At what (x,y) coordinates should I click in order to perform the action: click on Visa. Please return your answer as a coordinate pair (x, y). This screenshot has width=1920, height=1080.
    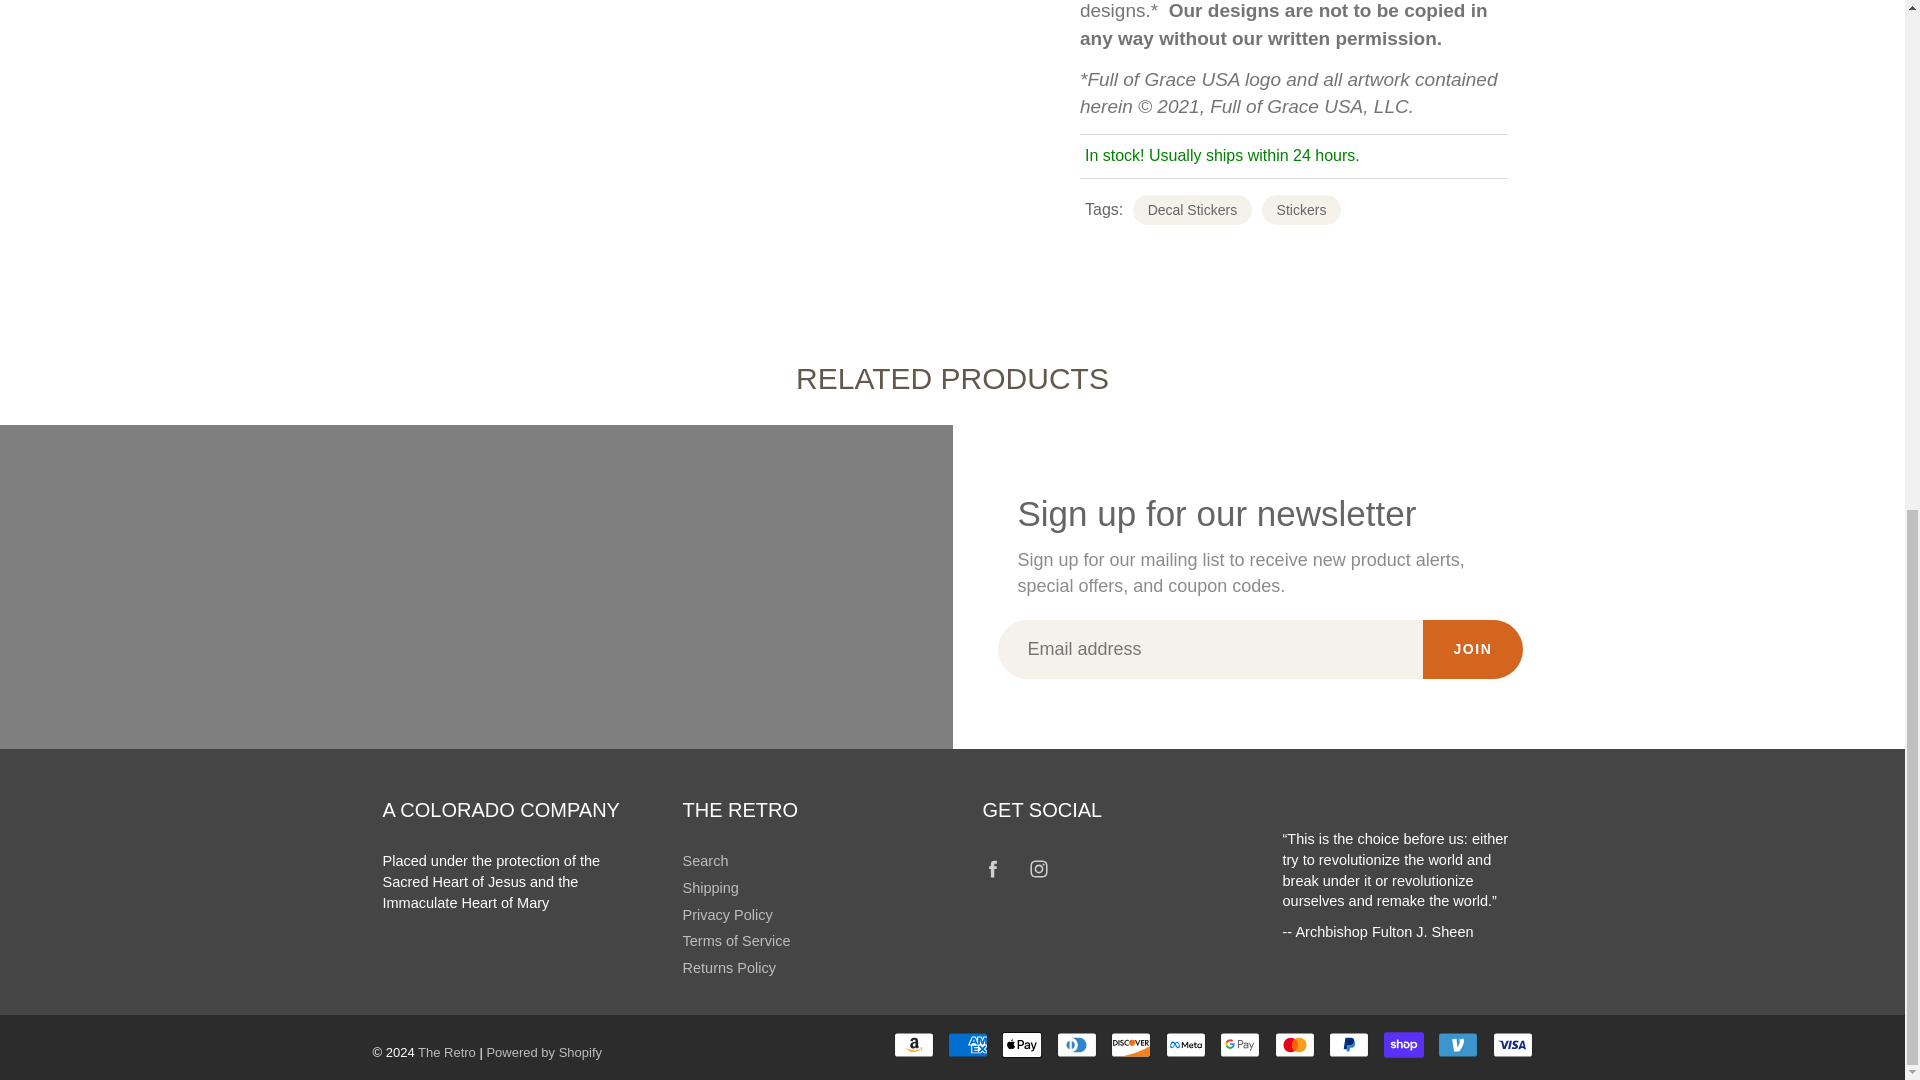
    Looking at the image, I should click on (1512, 1044).